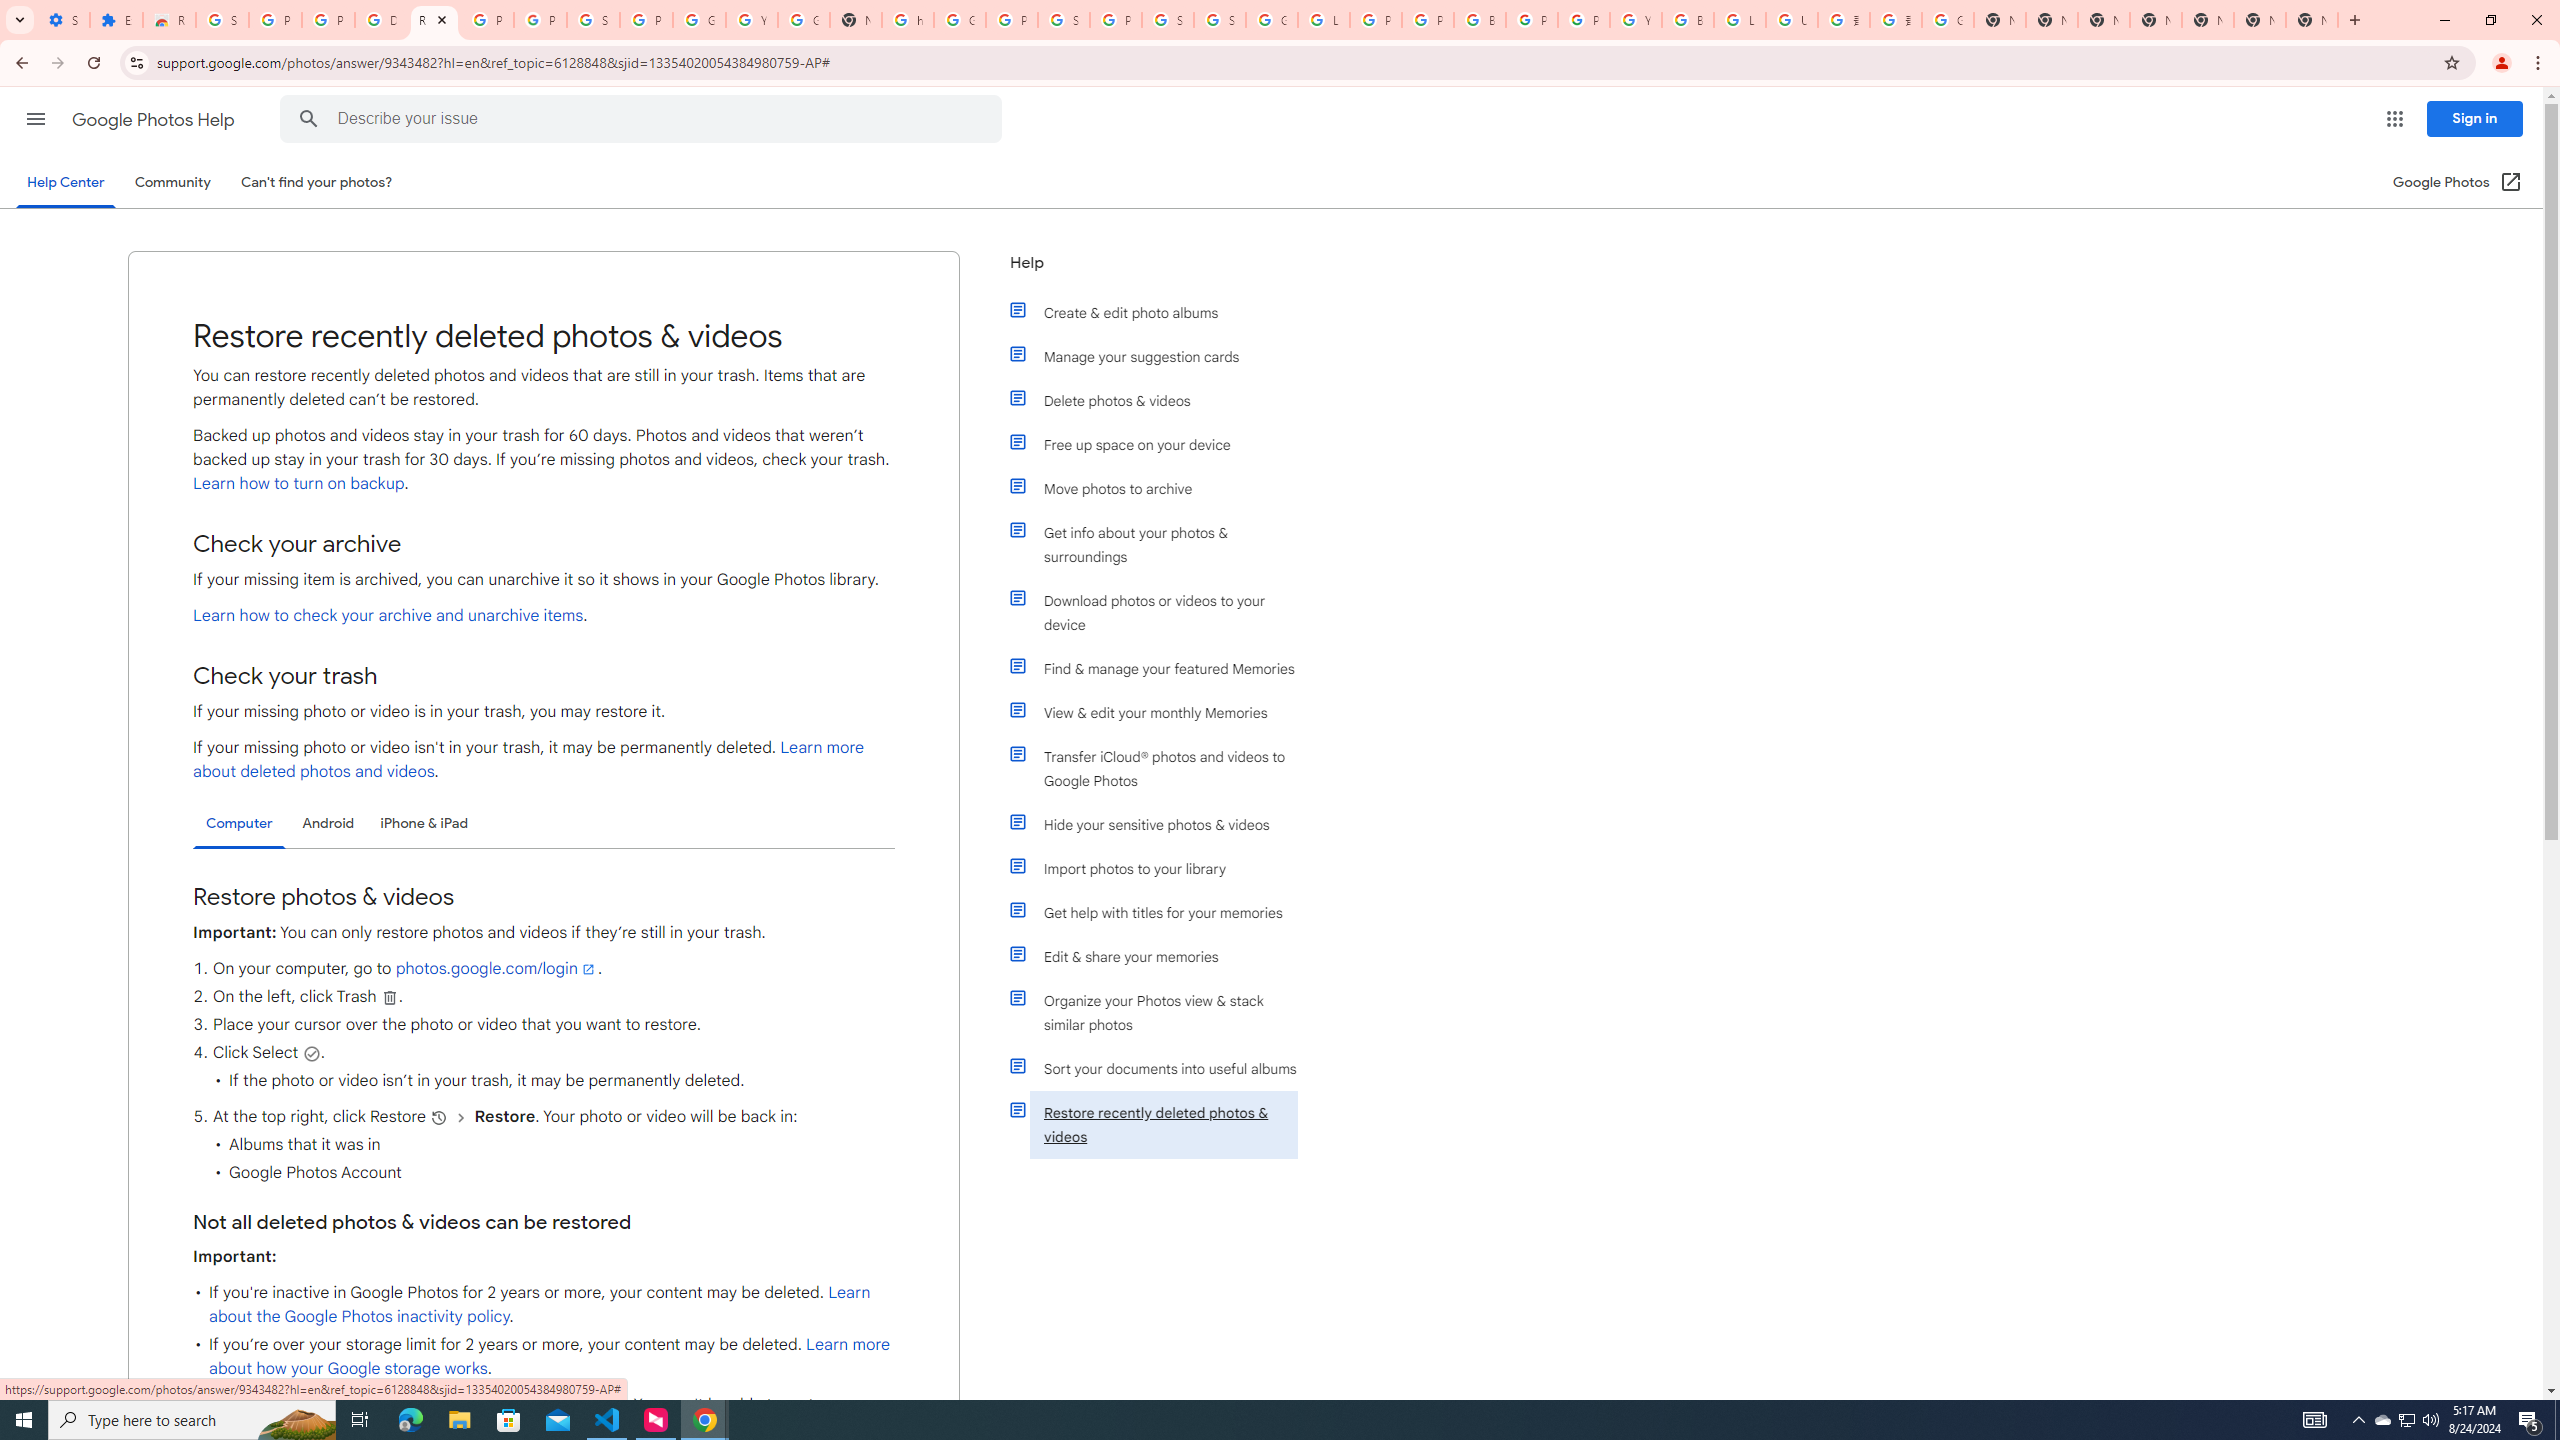  I want to click on Hide your sensitive photos & videos, so click(1163, 824).